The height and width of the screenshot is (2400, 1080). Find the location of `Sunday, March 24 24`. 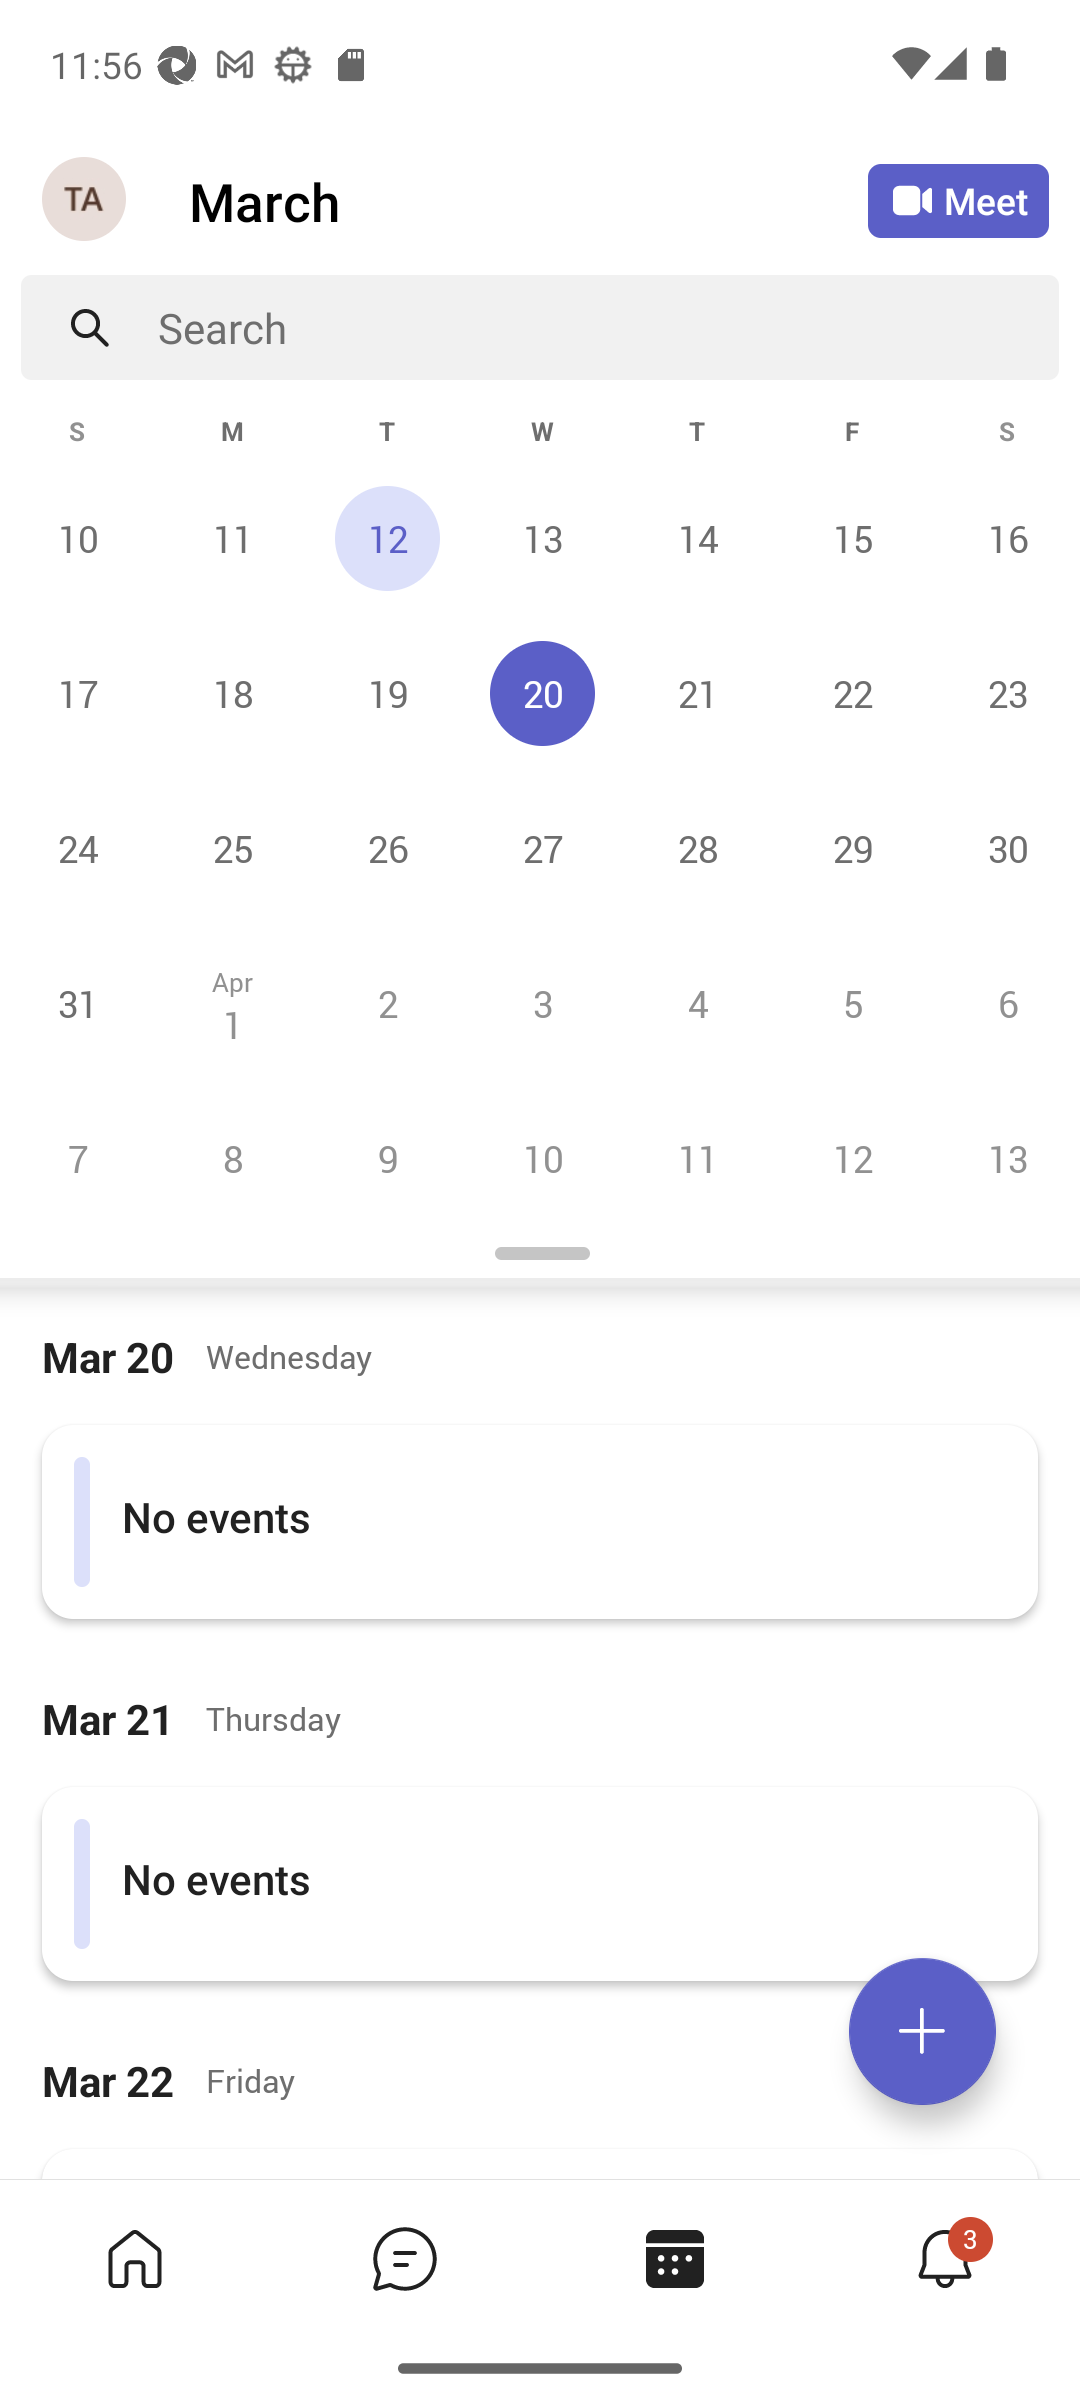

Sunday, March 24 24 is located at coordinates (78, 848).